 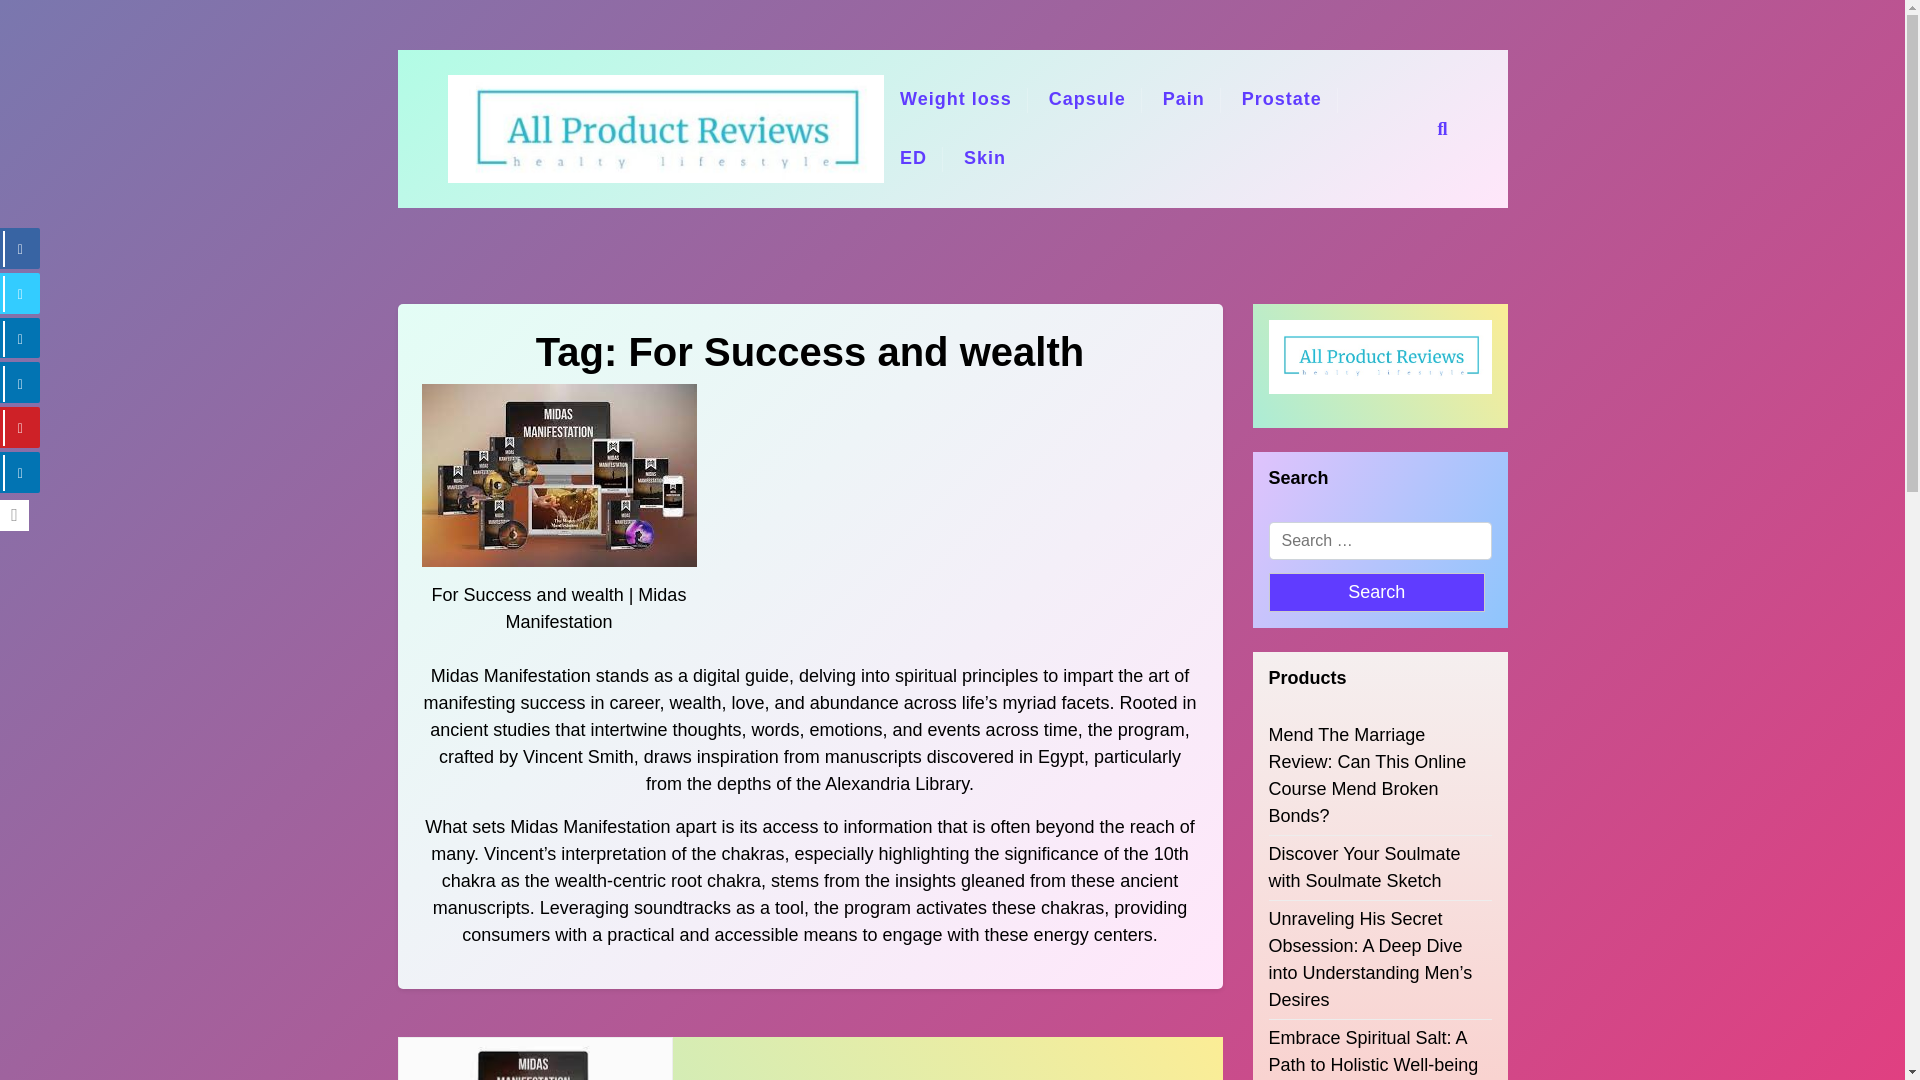 I want to click on Facebook , so click(x=20, y=248).